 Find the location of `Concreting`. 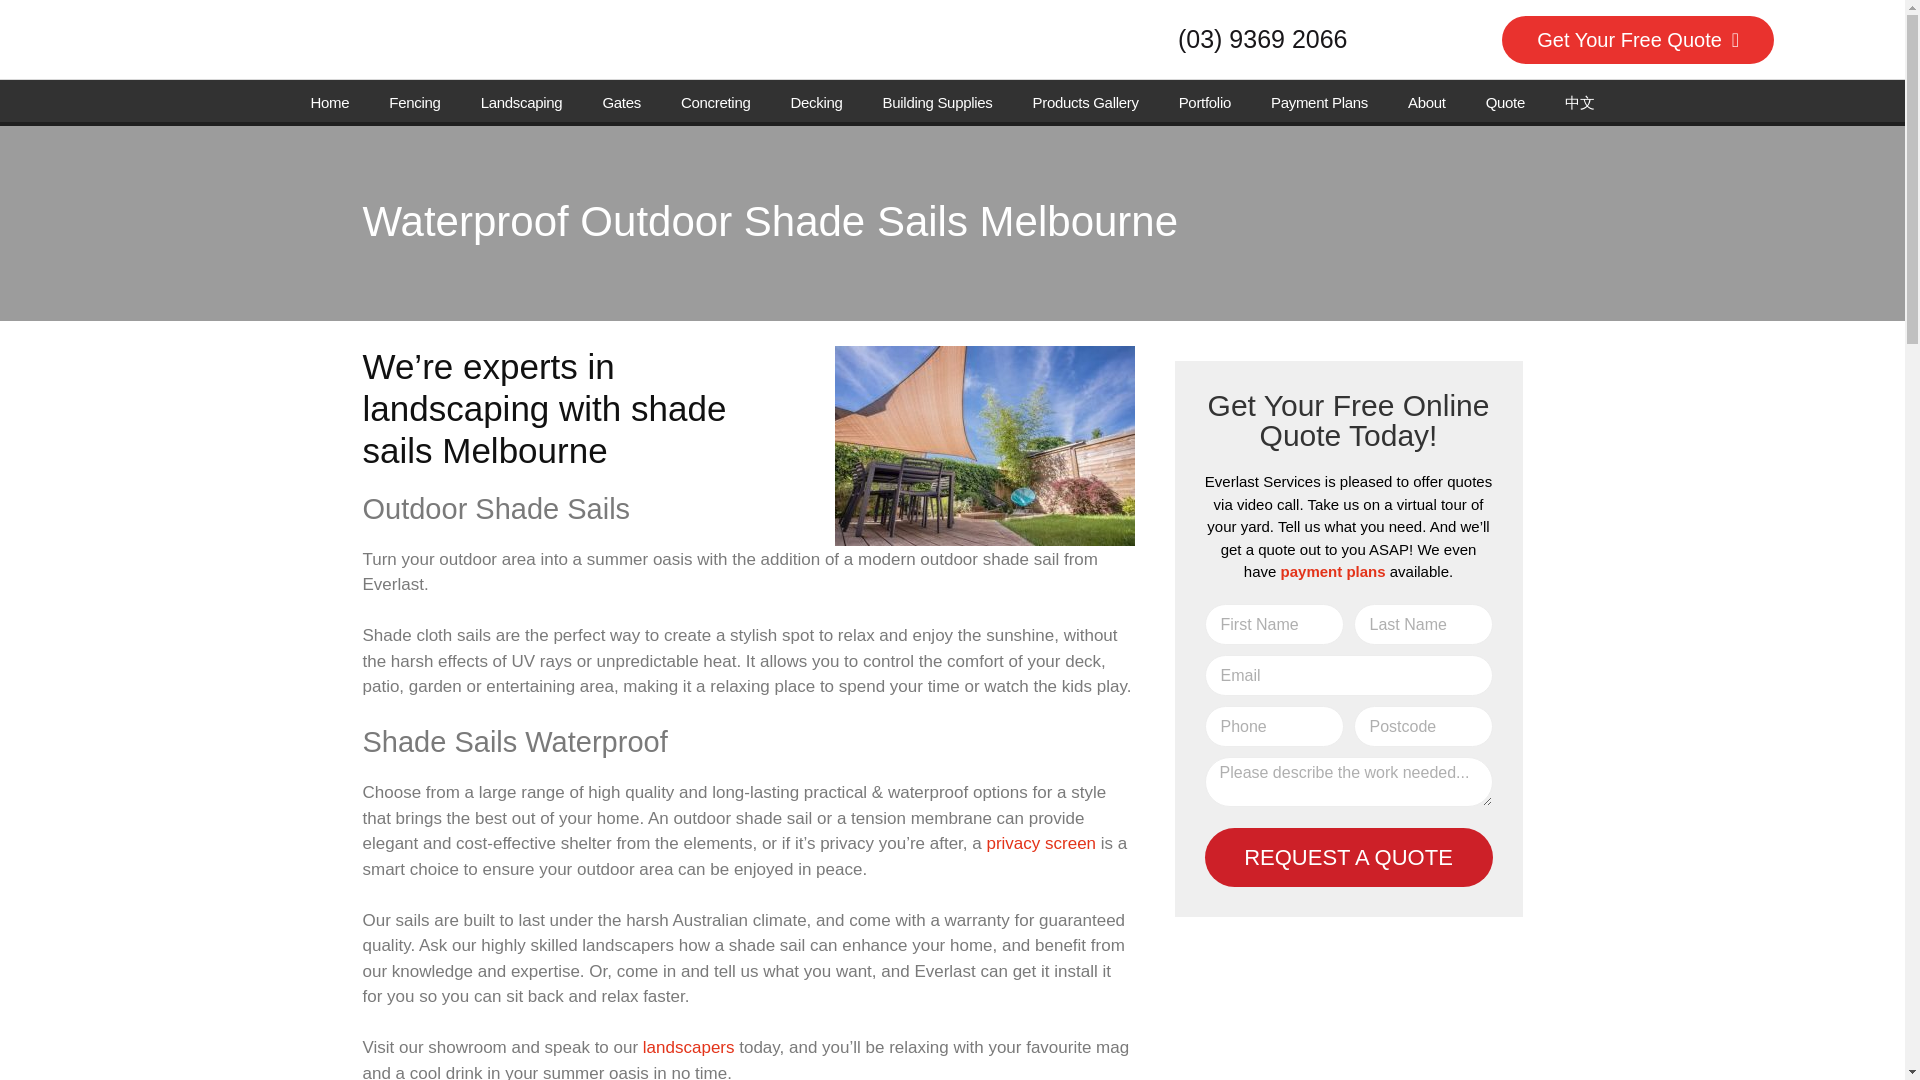

Concreting is located at coordinates (716, 102).